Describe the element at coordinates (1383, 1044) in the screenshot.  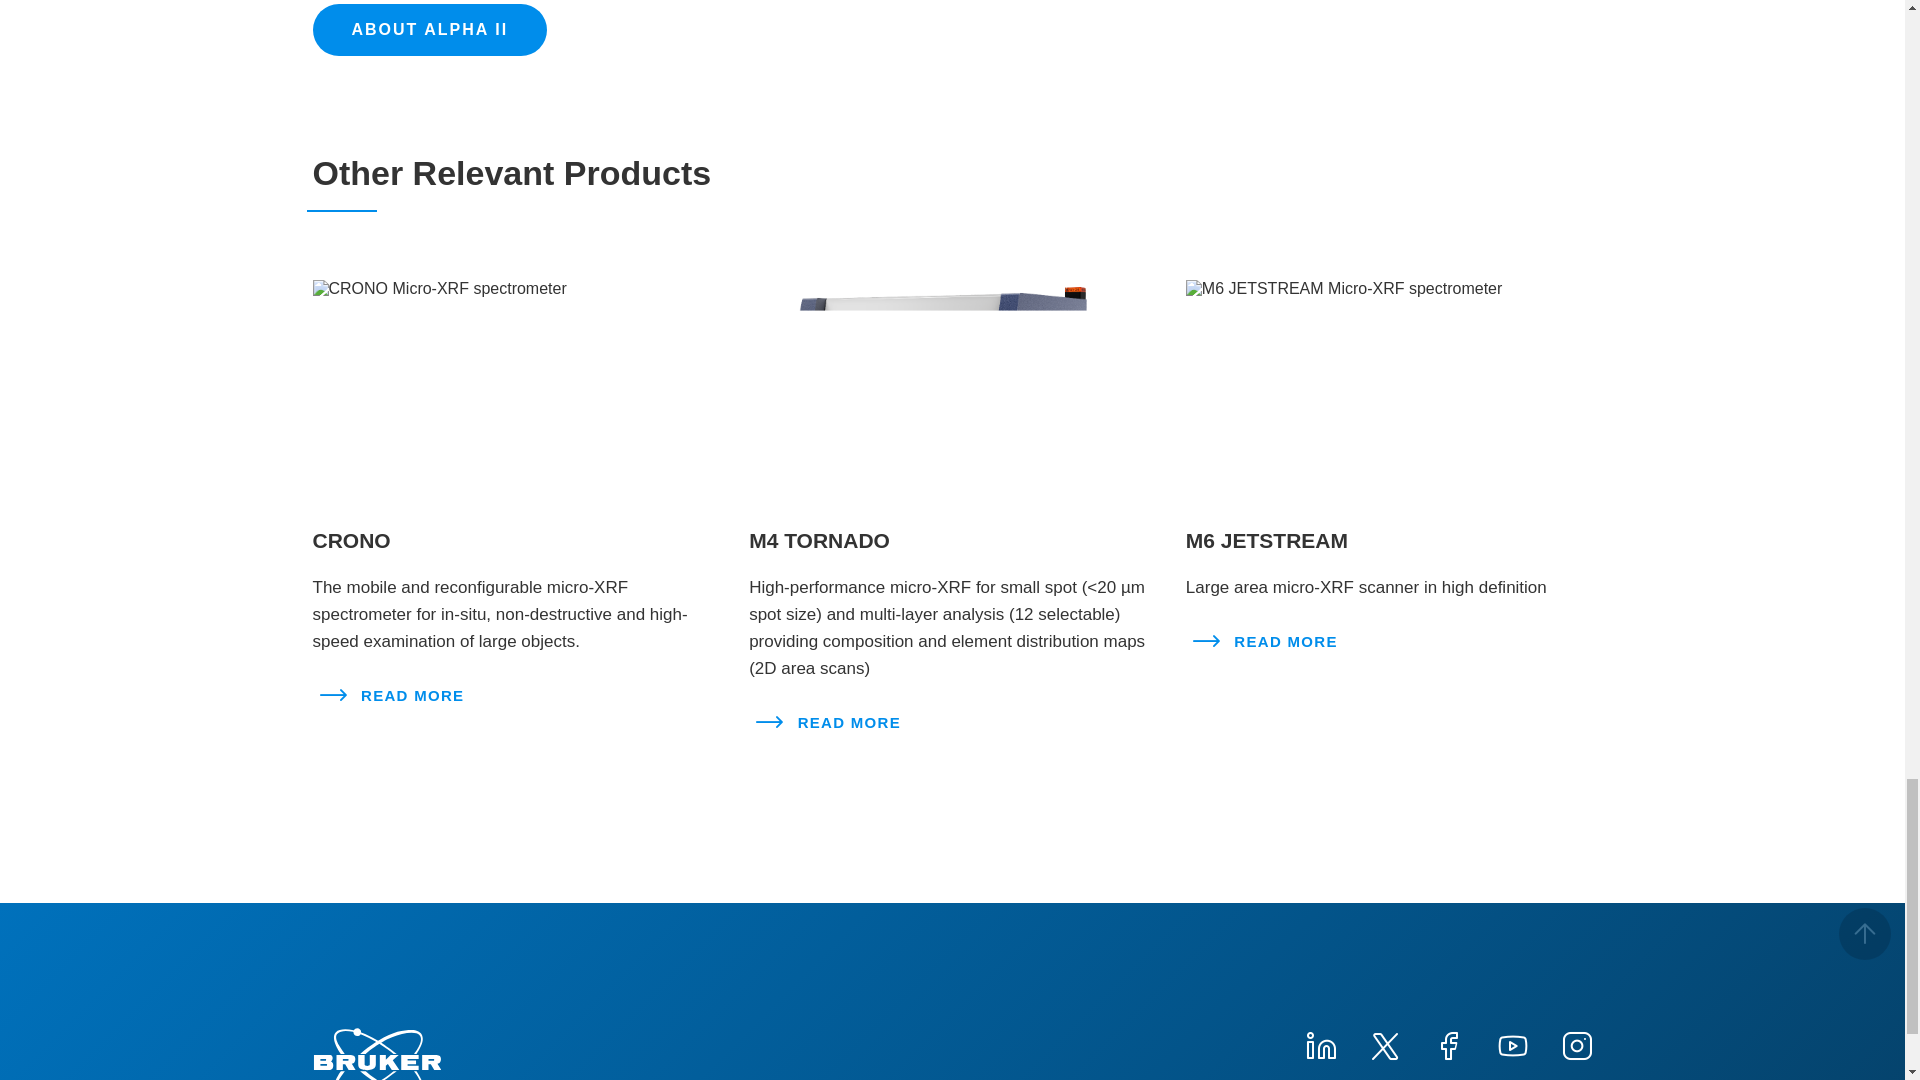
I see `twitter` at that location.